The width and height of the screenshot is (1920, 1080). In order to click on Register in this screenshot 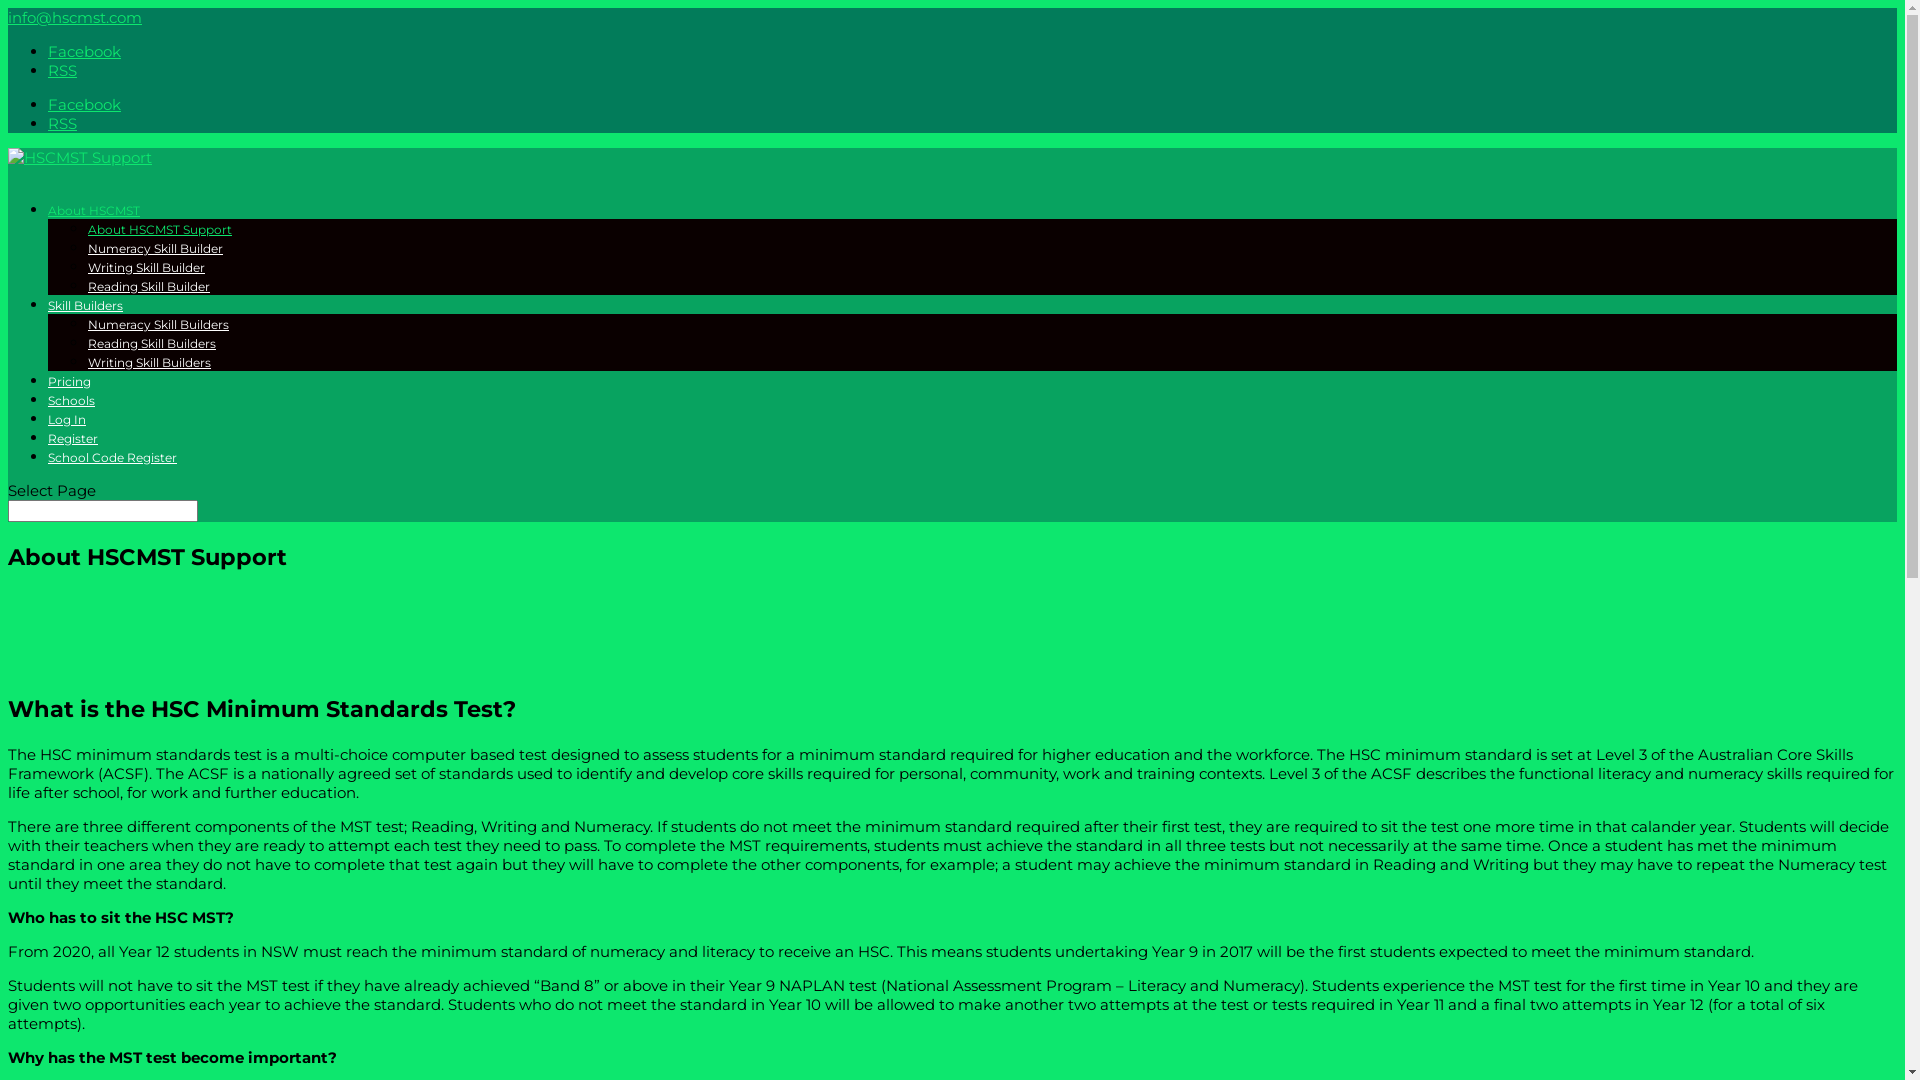, I will do `click(73, 448)`.